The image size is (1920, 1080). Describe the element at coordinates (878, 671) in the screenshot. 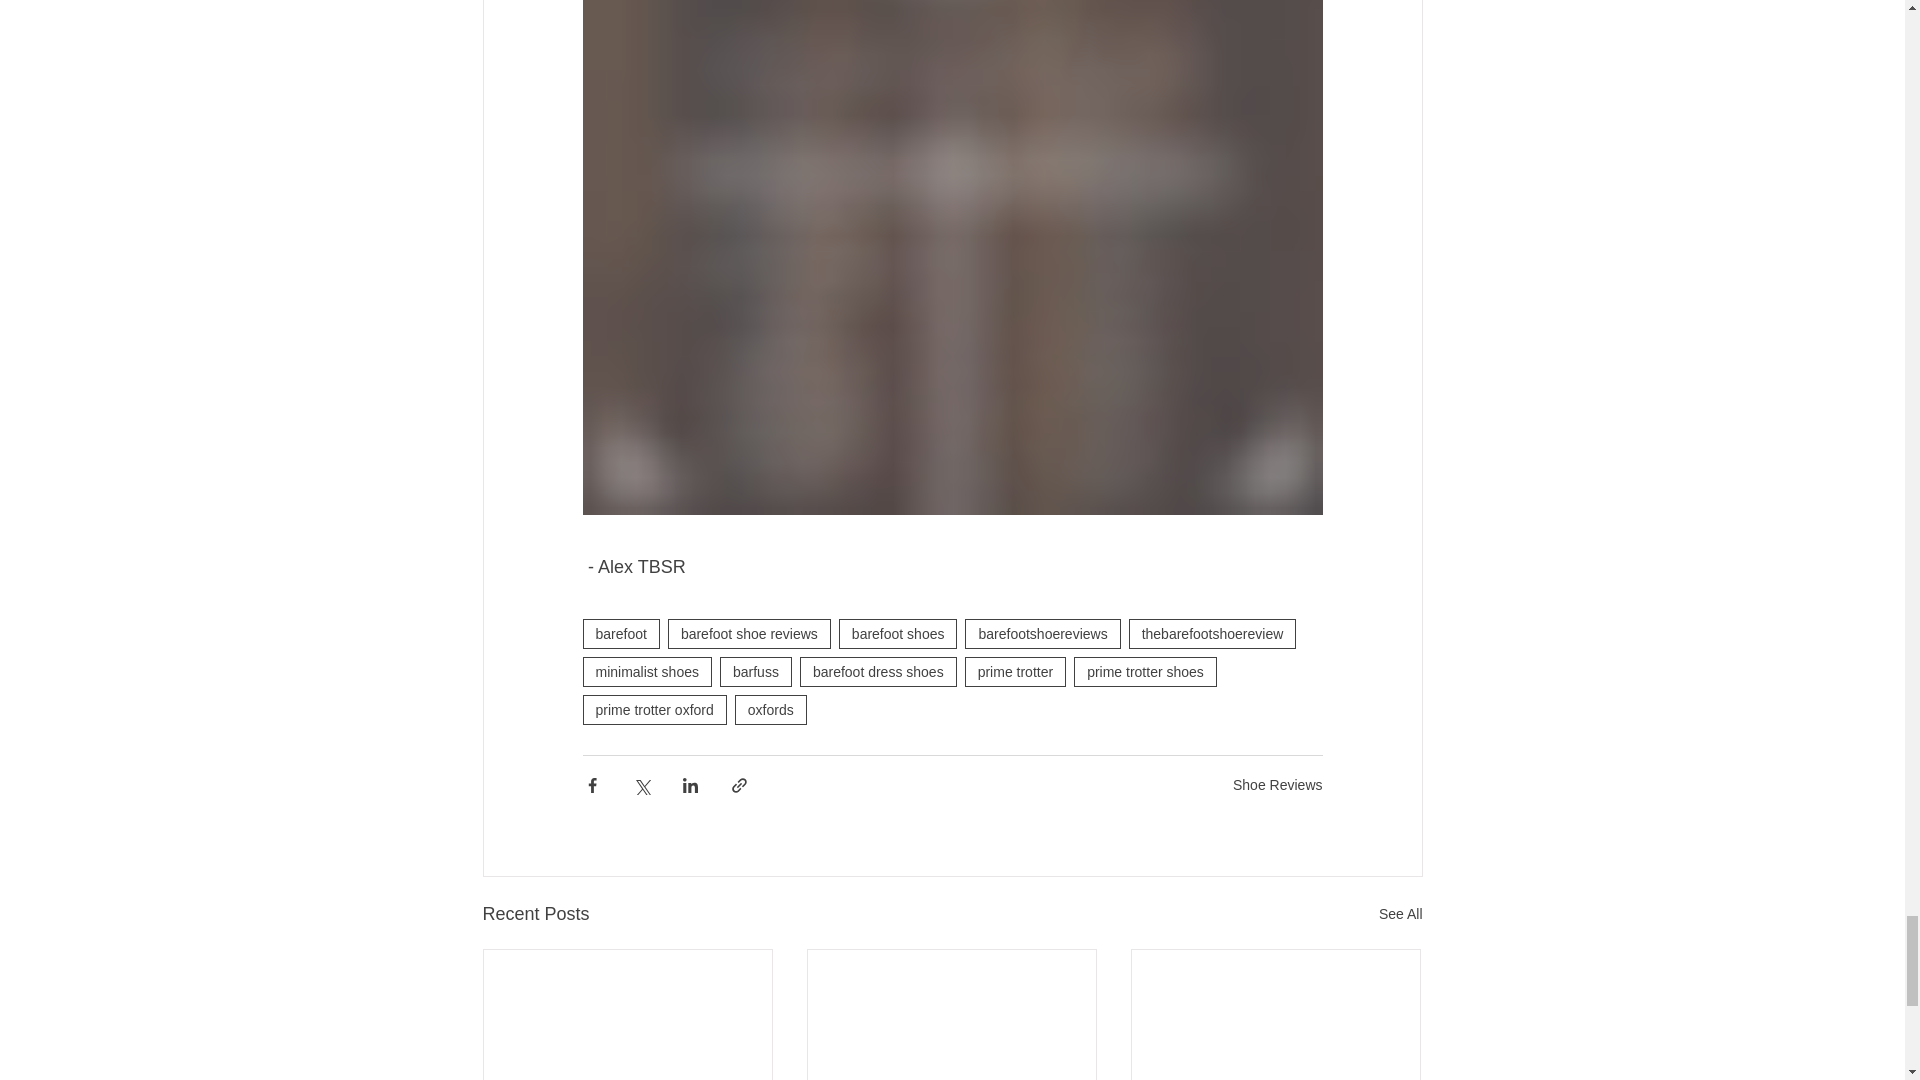

I see `barefoot dress shoes` at that location.